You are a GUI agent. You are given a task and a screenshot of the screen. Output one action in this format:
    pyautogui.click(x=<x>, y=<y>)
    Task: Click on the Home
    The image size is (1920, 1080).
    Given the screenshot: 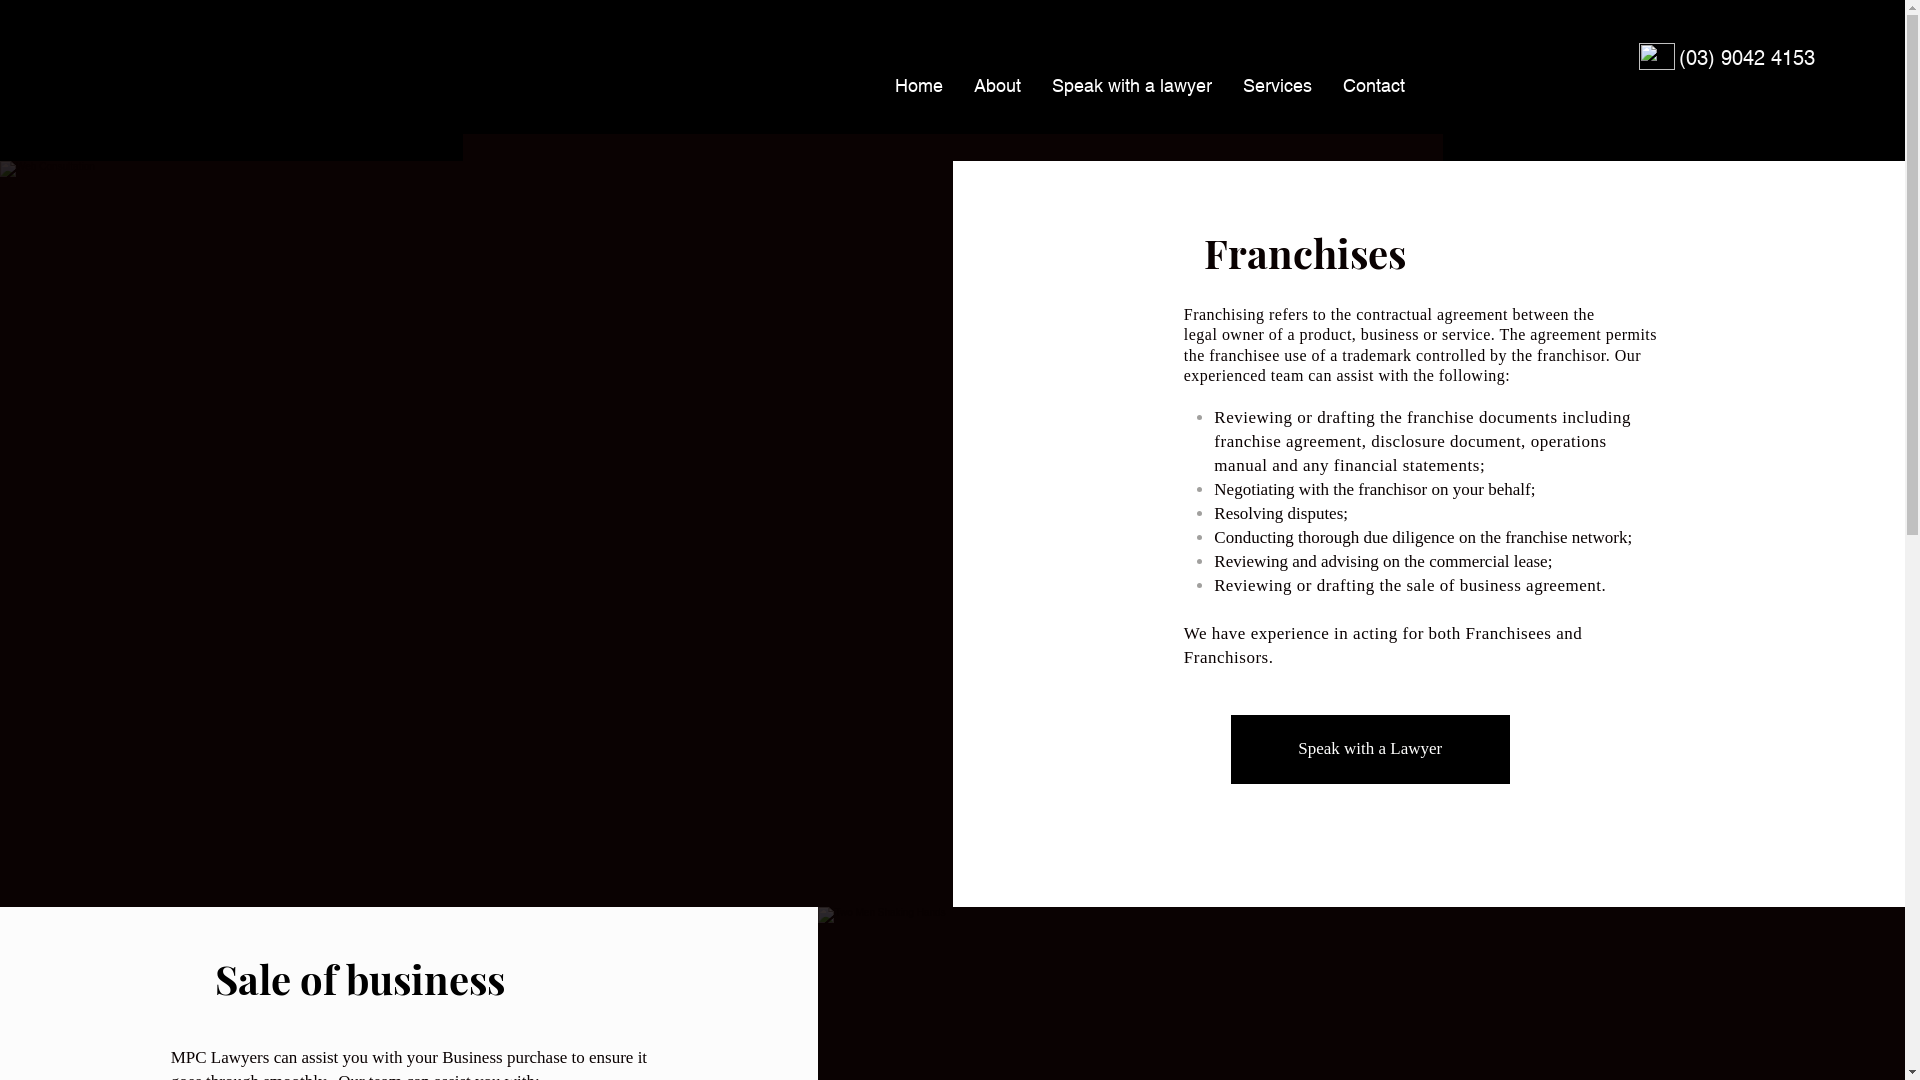 What is the action you would take?
    pyautogui.click(x=918, y=86)
    